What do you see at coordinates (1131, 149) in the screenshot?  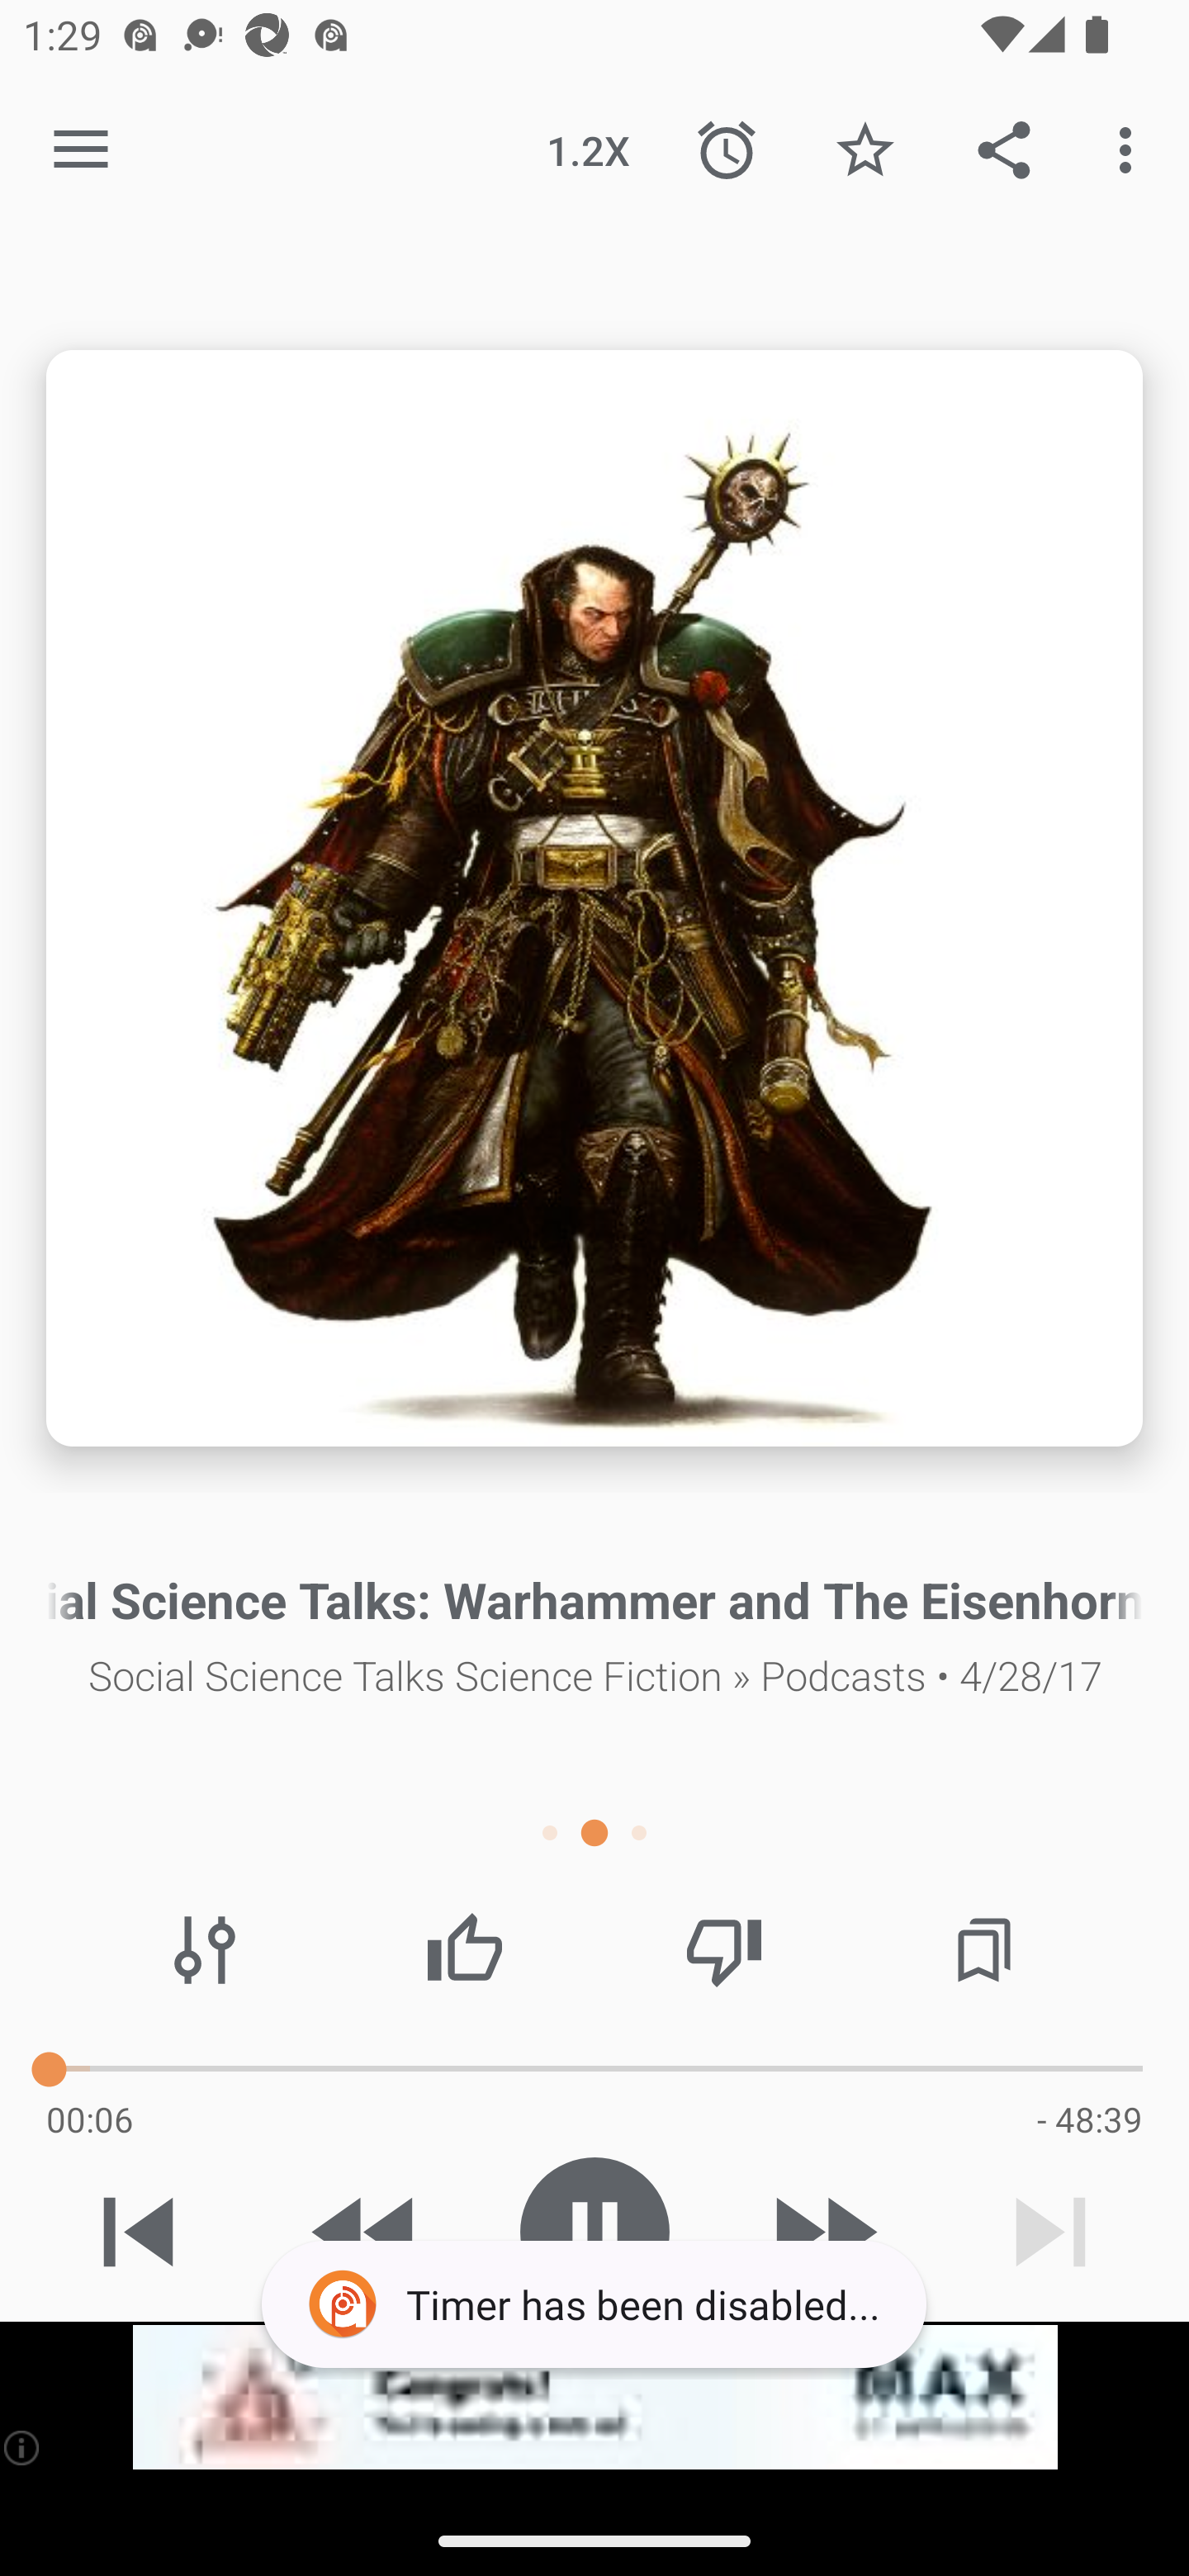 I see `More options` at bounding box center [1131, 149].